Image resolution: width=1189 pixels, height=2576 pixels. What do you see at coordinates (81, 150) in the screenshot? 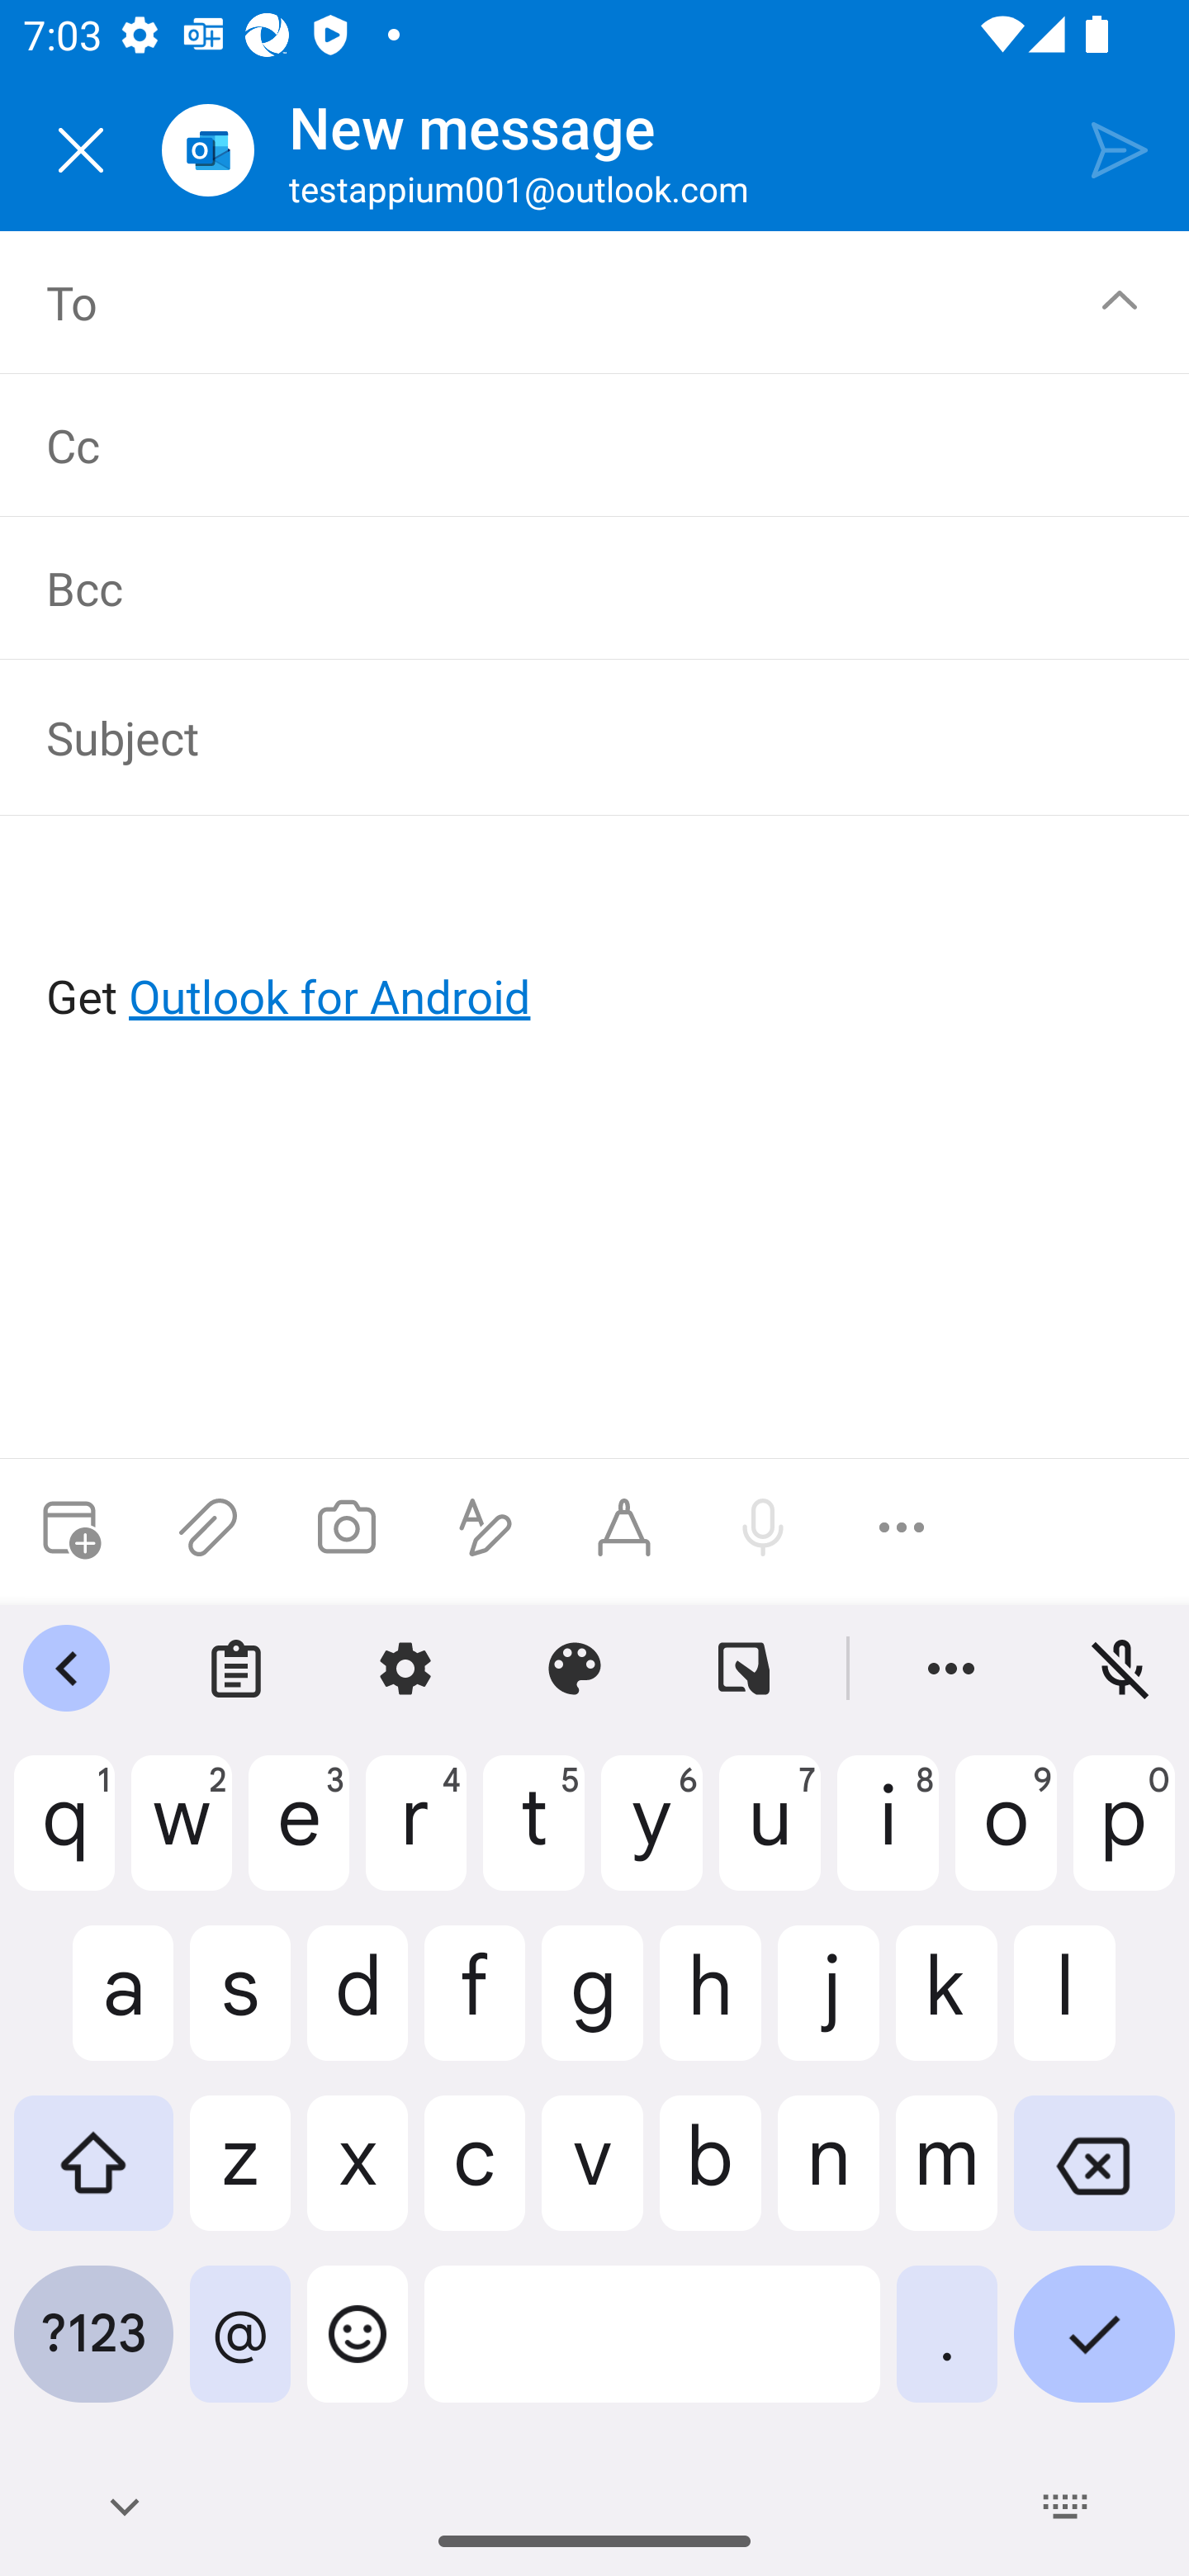
I see `Close` at bounding box center [81, 150].